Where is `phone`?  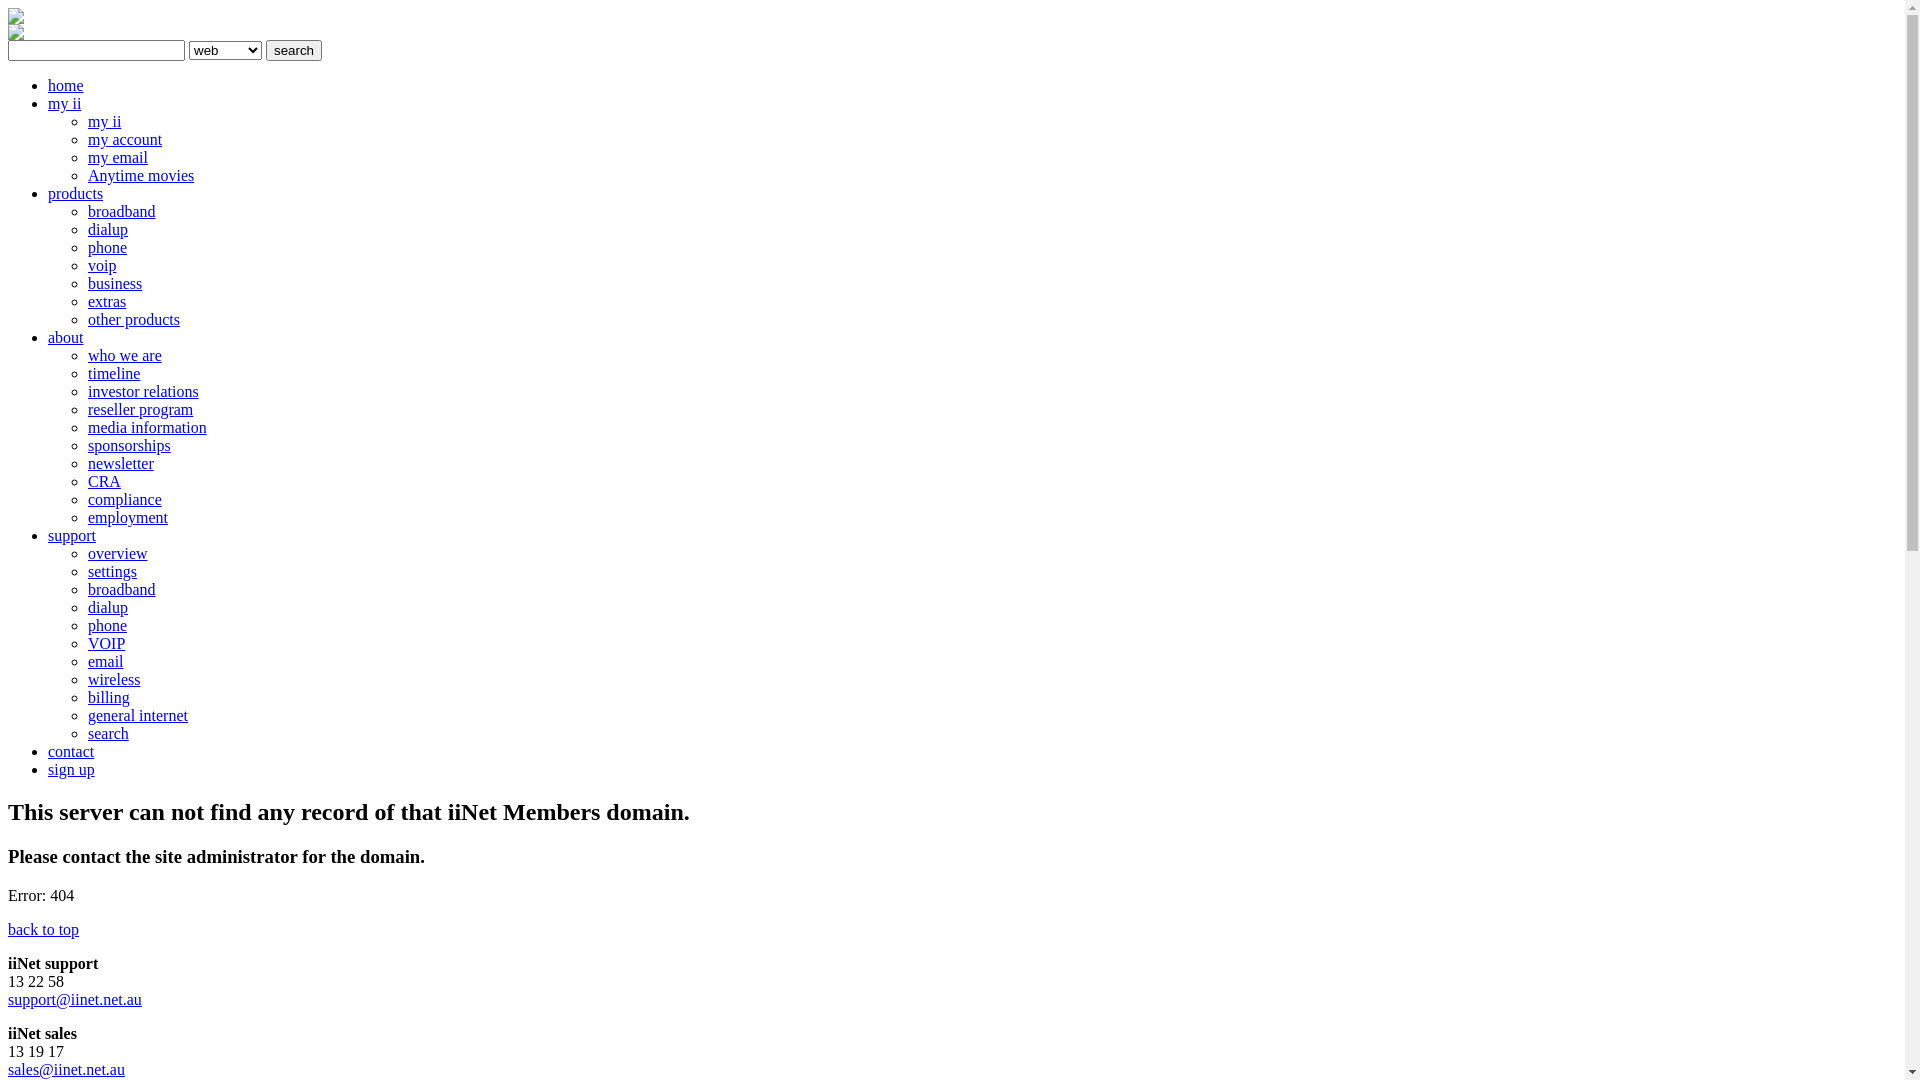 phone is located at coordinates (108, 626).